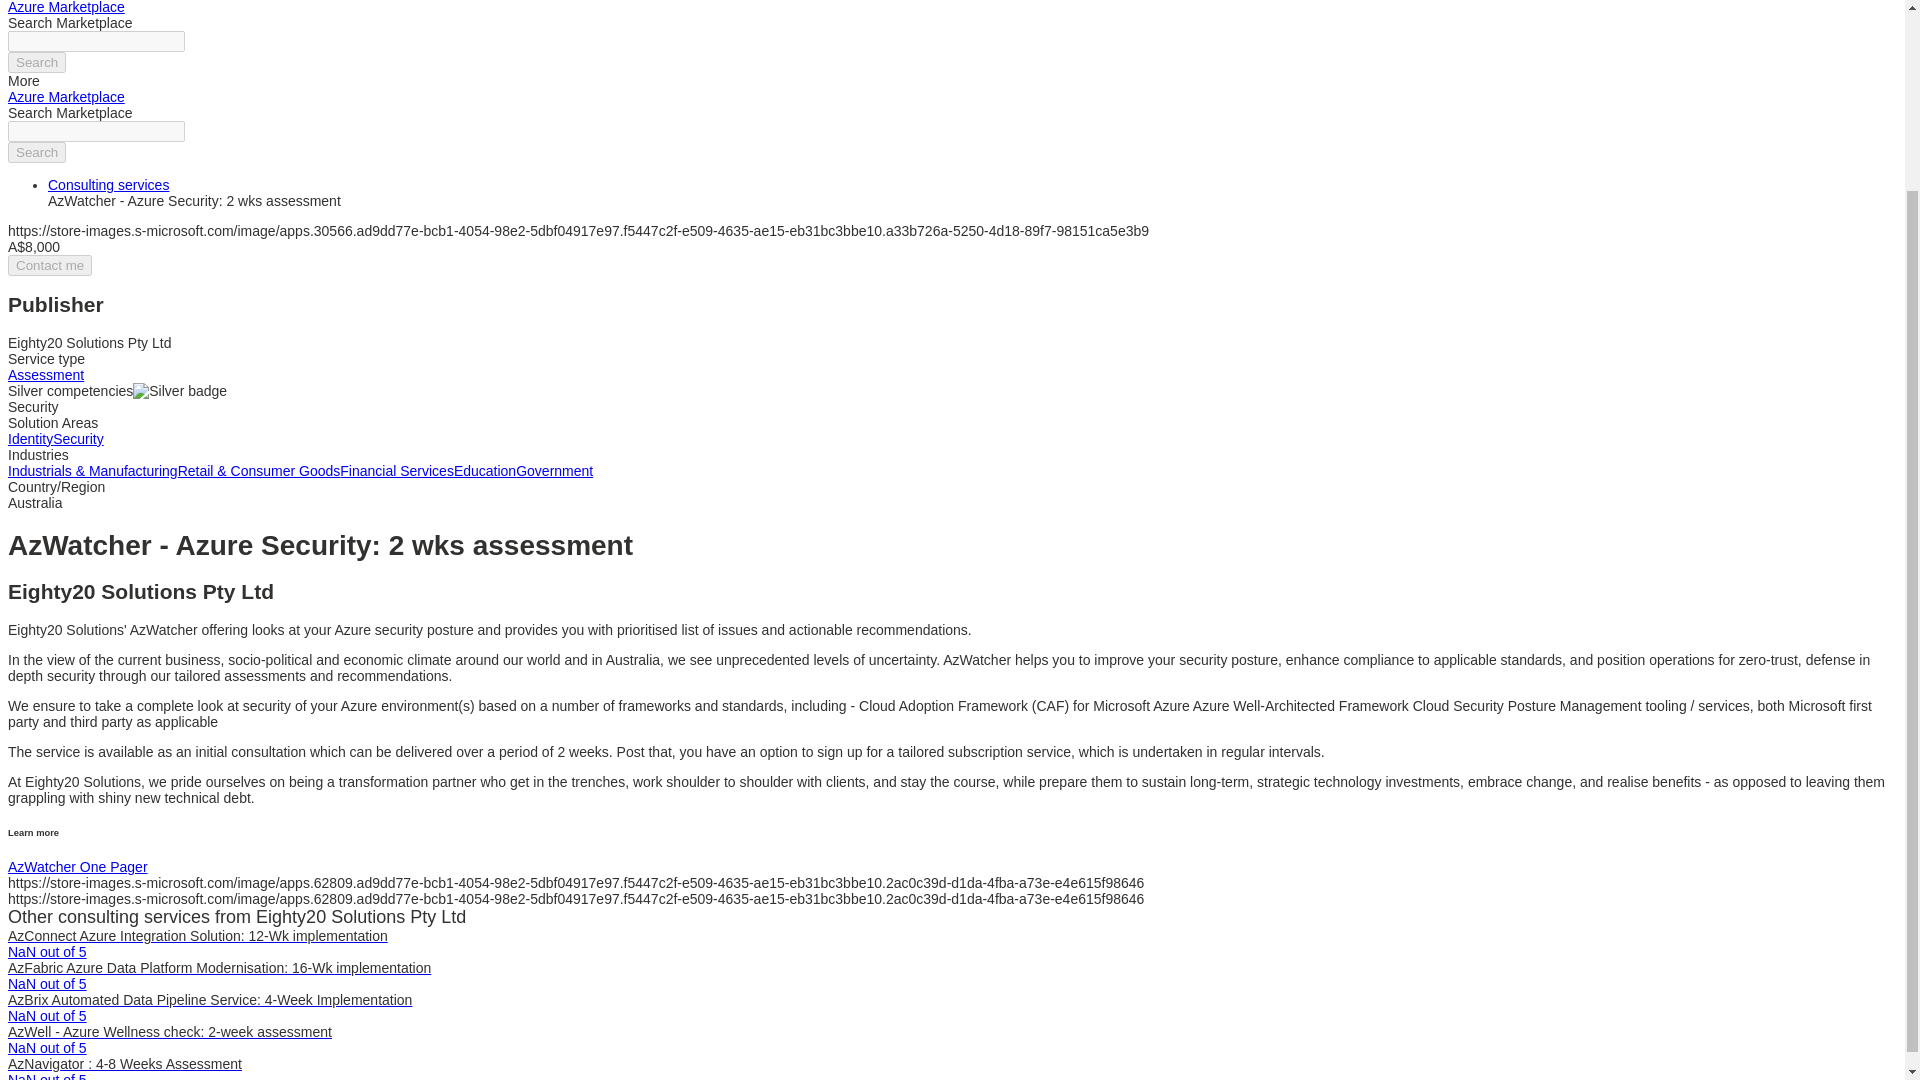 The image size is (1920, 1080). What do you see at coordinates (396, 471) in the screenshot?
I see `Financial Services` at bounding box center [396, 471].